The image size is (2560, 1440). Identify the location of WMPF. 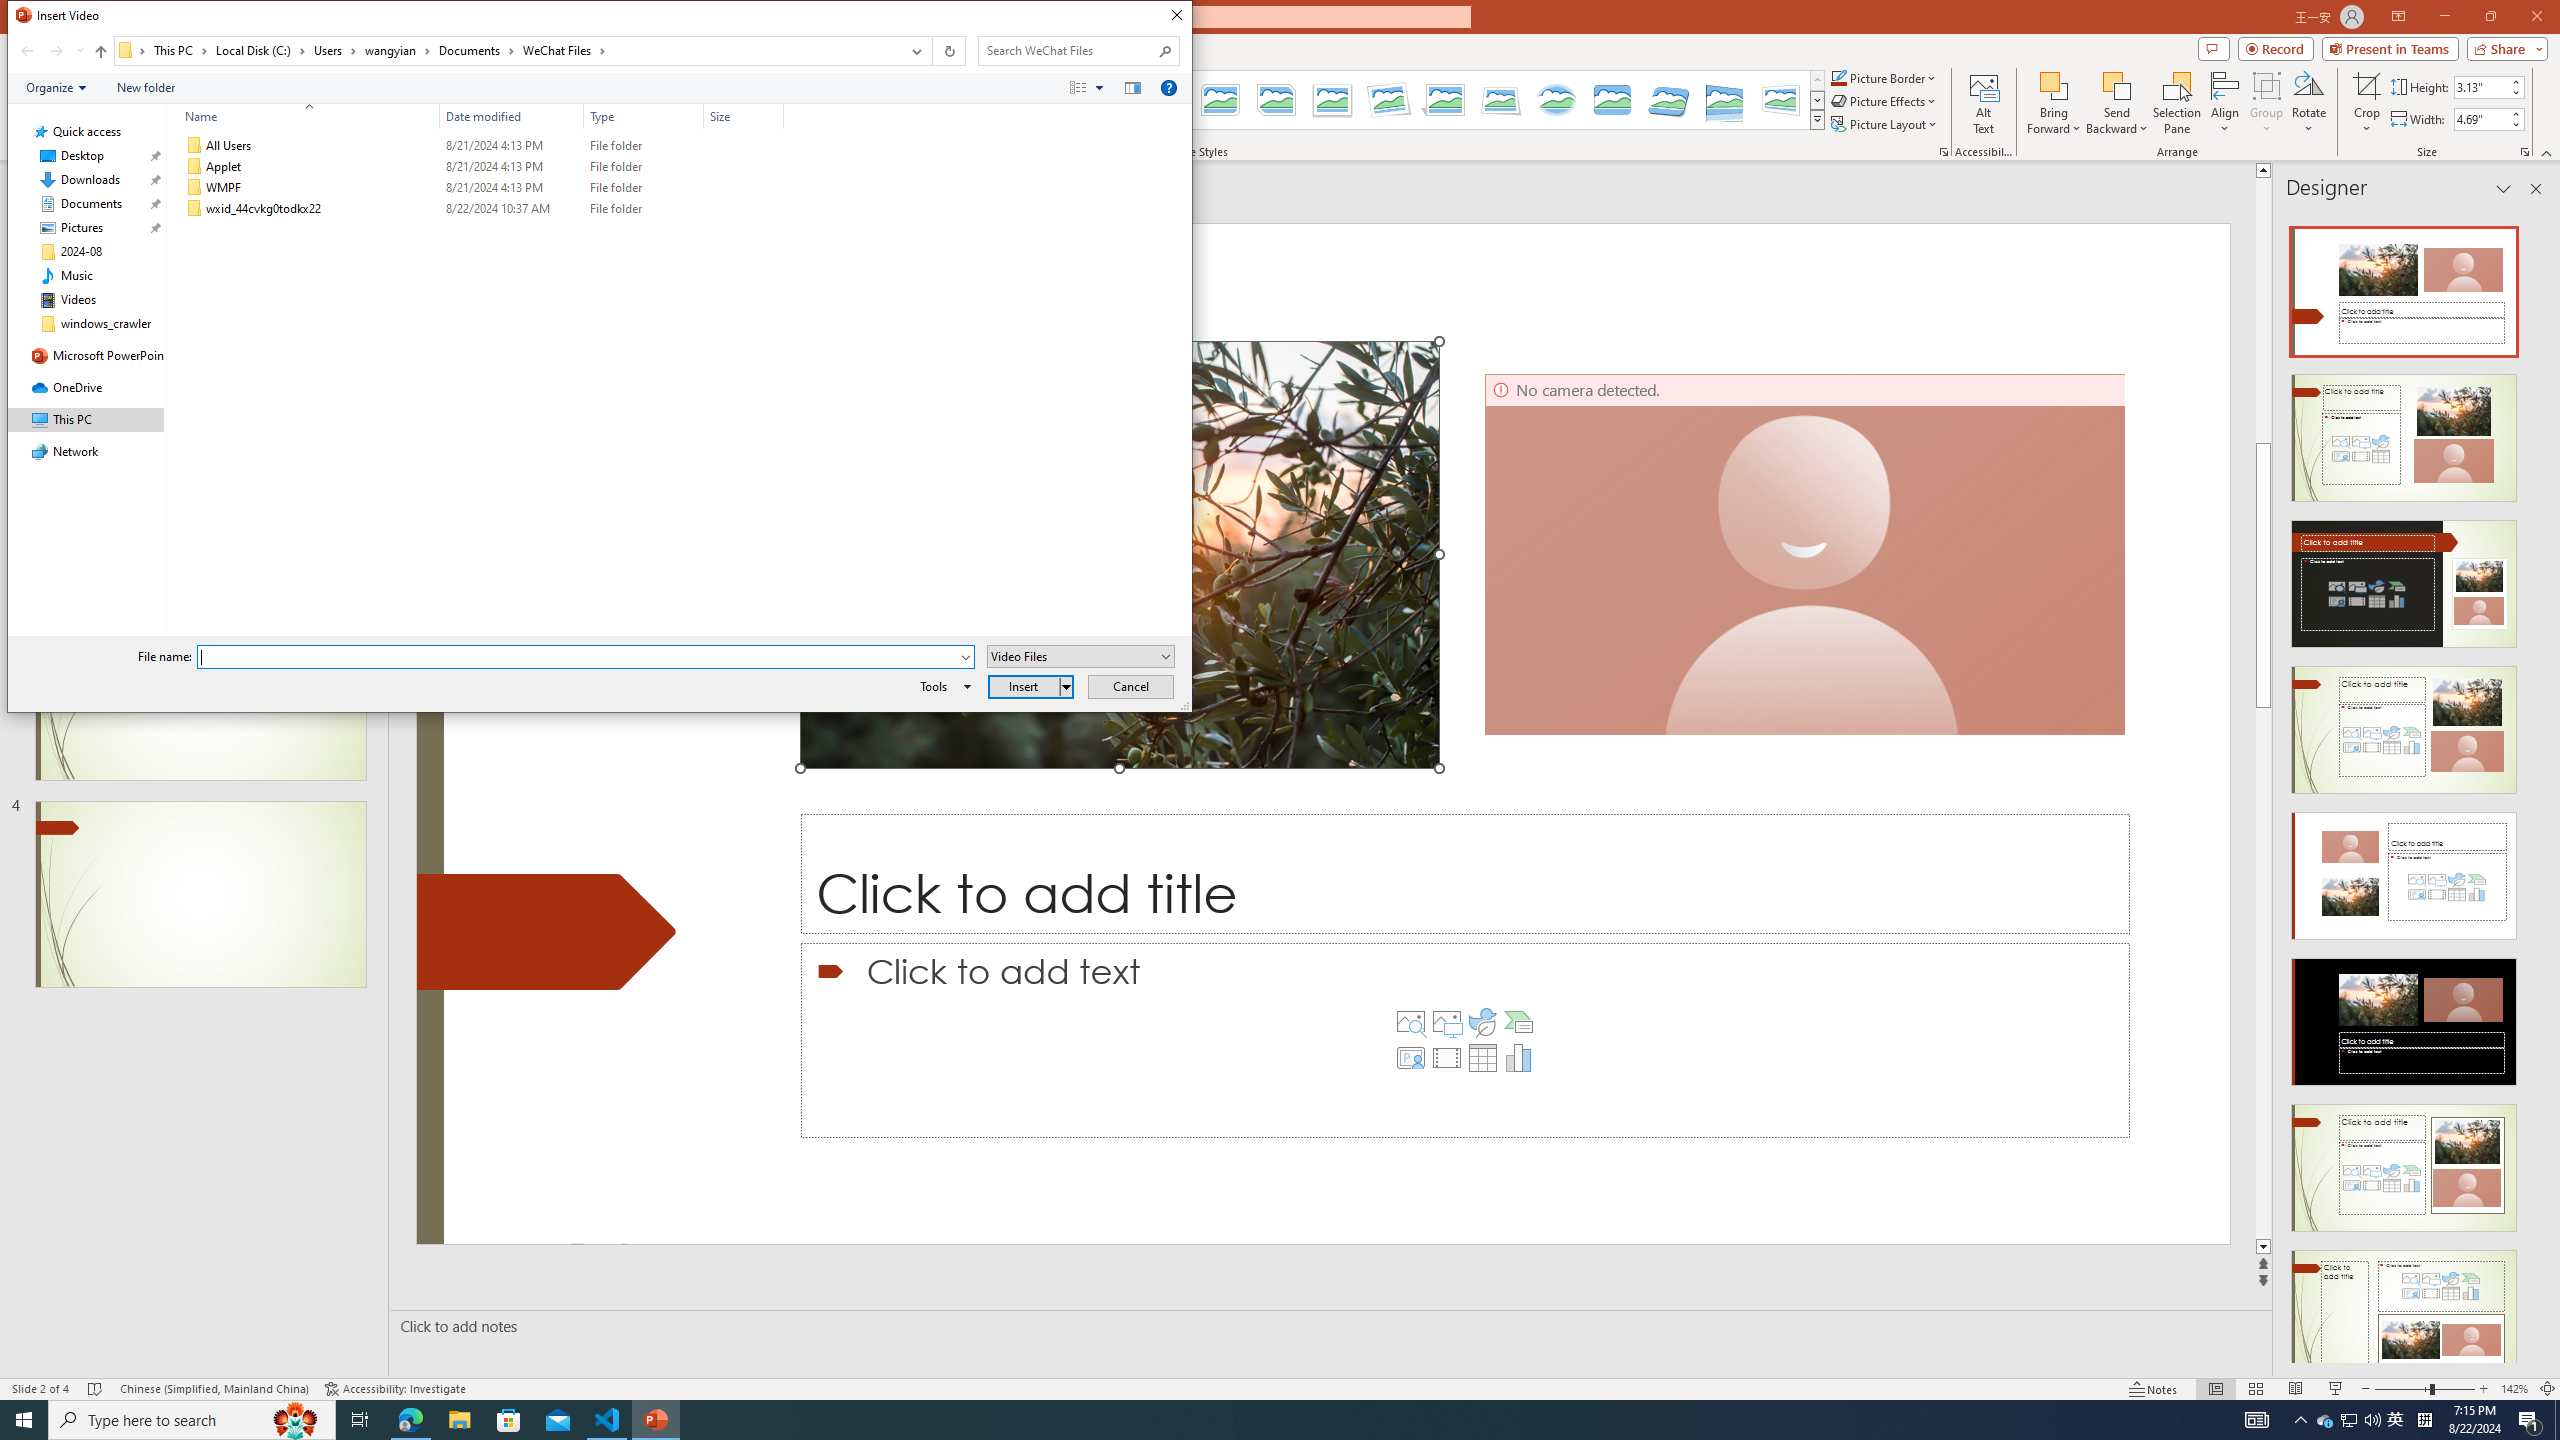
(480, 188).